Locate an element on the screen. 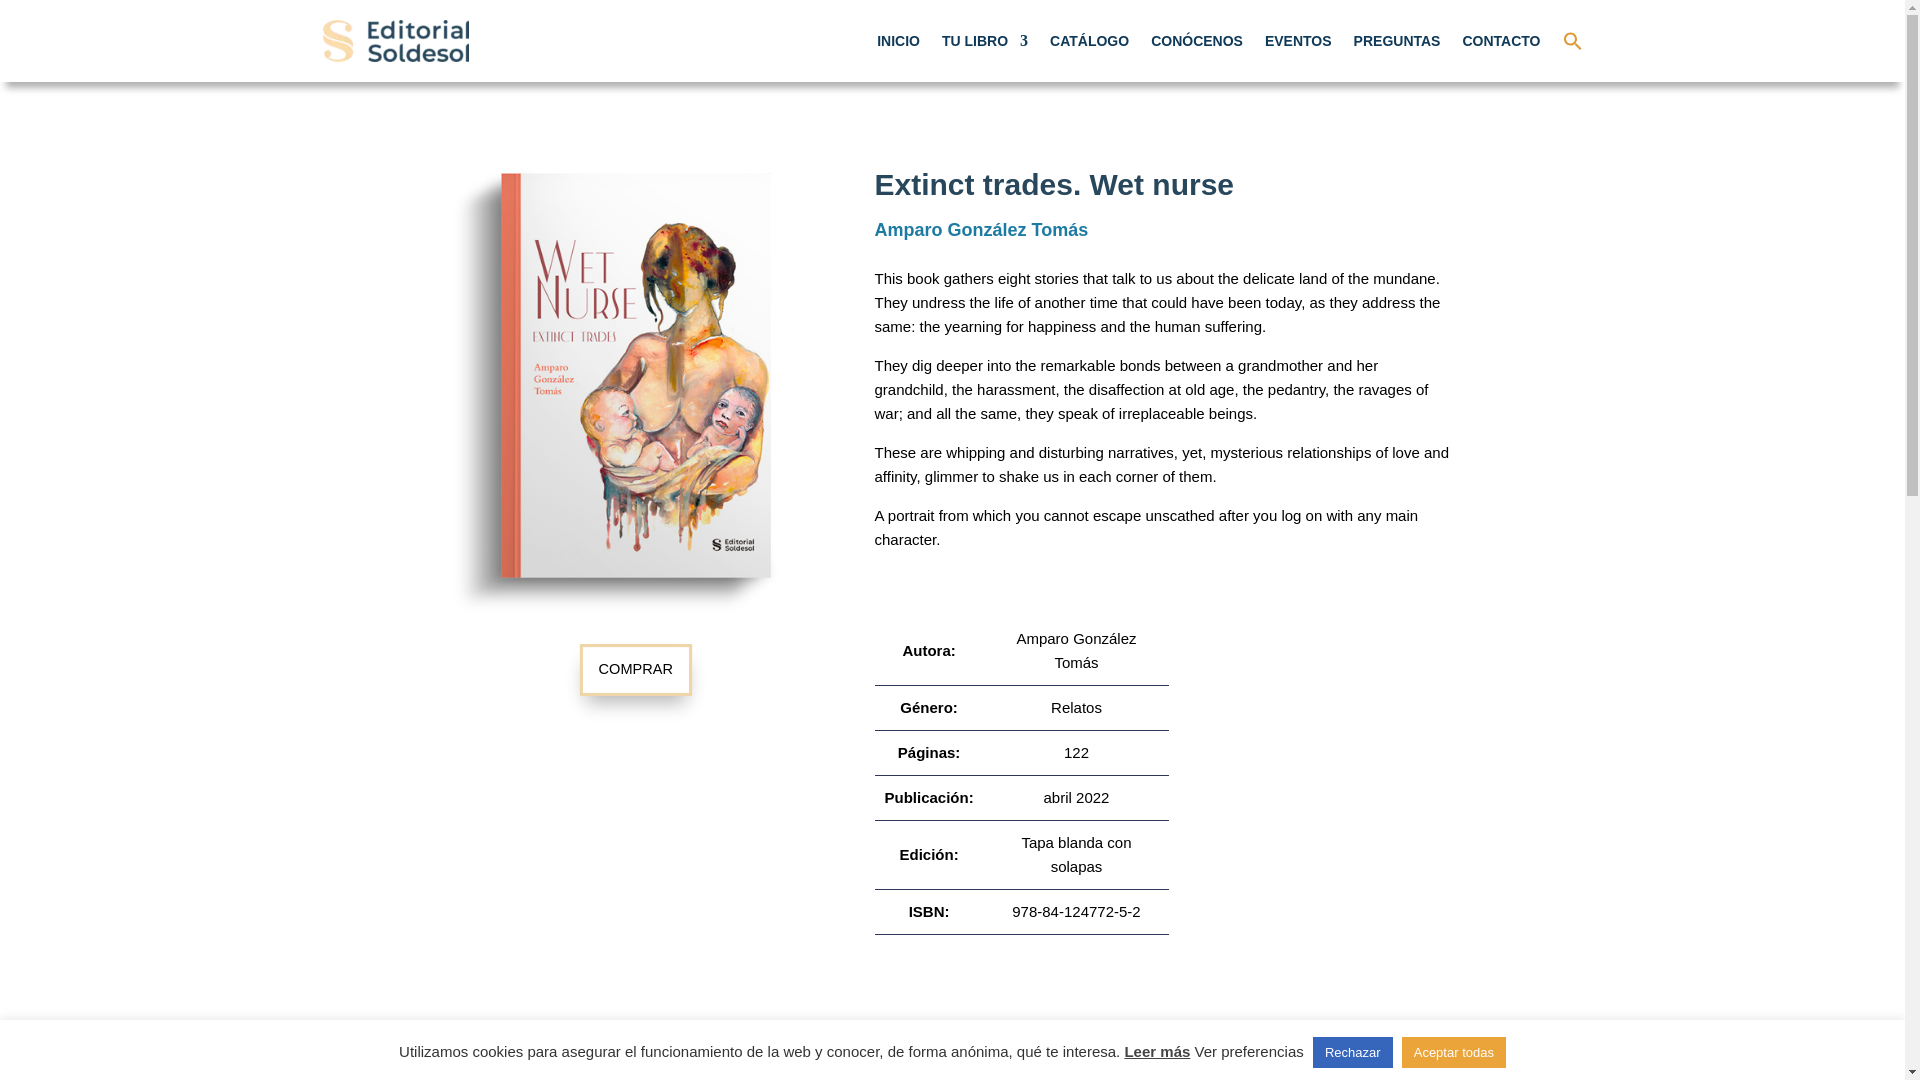 The width and height of the screenshot is (1920, 1080). PREGUNTAS is located at coordinates (1397, 40).